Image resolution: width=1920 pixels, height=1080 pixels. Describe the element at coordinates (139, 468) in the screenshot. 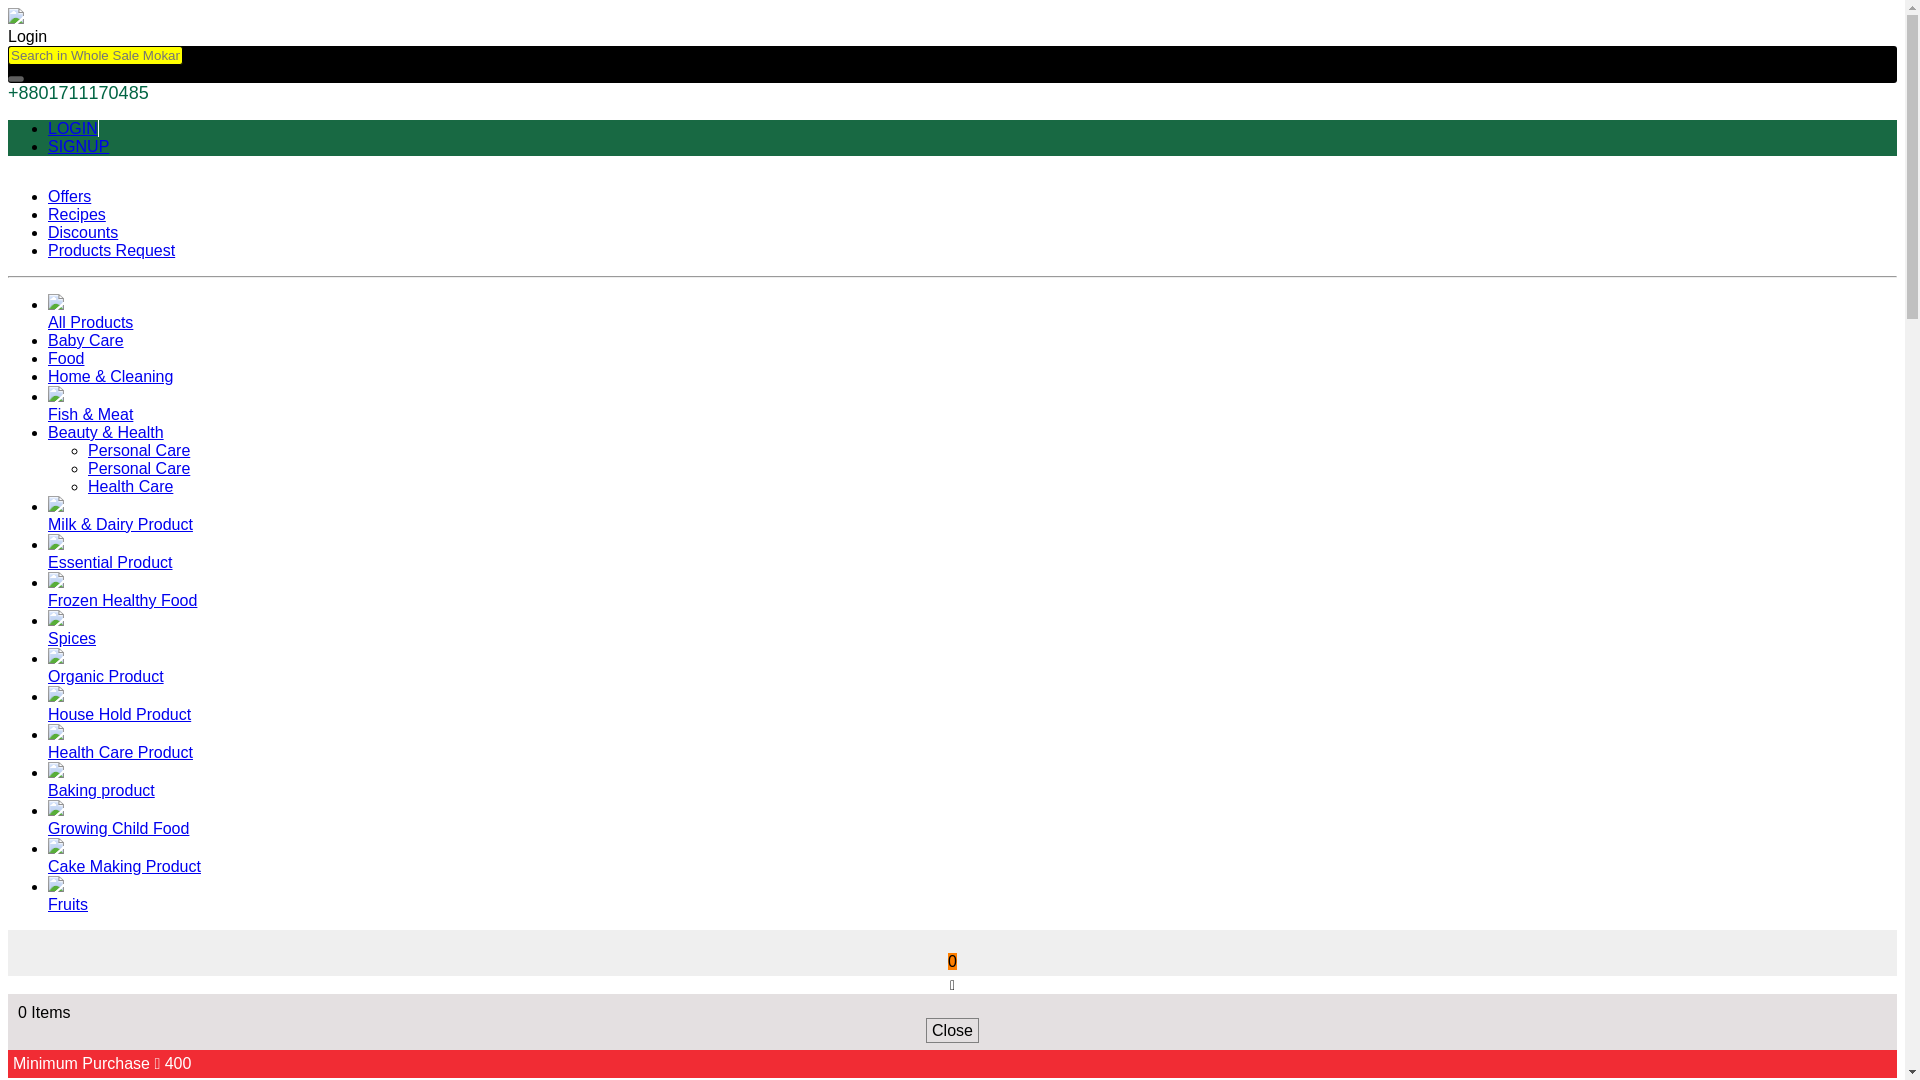

I see `Personal Care` at that location.